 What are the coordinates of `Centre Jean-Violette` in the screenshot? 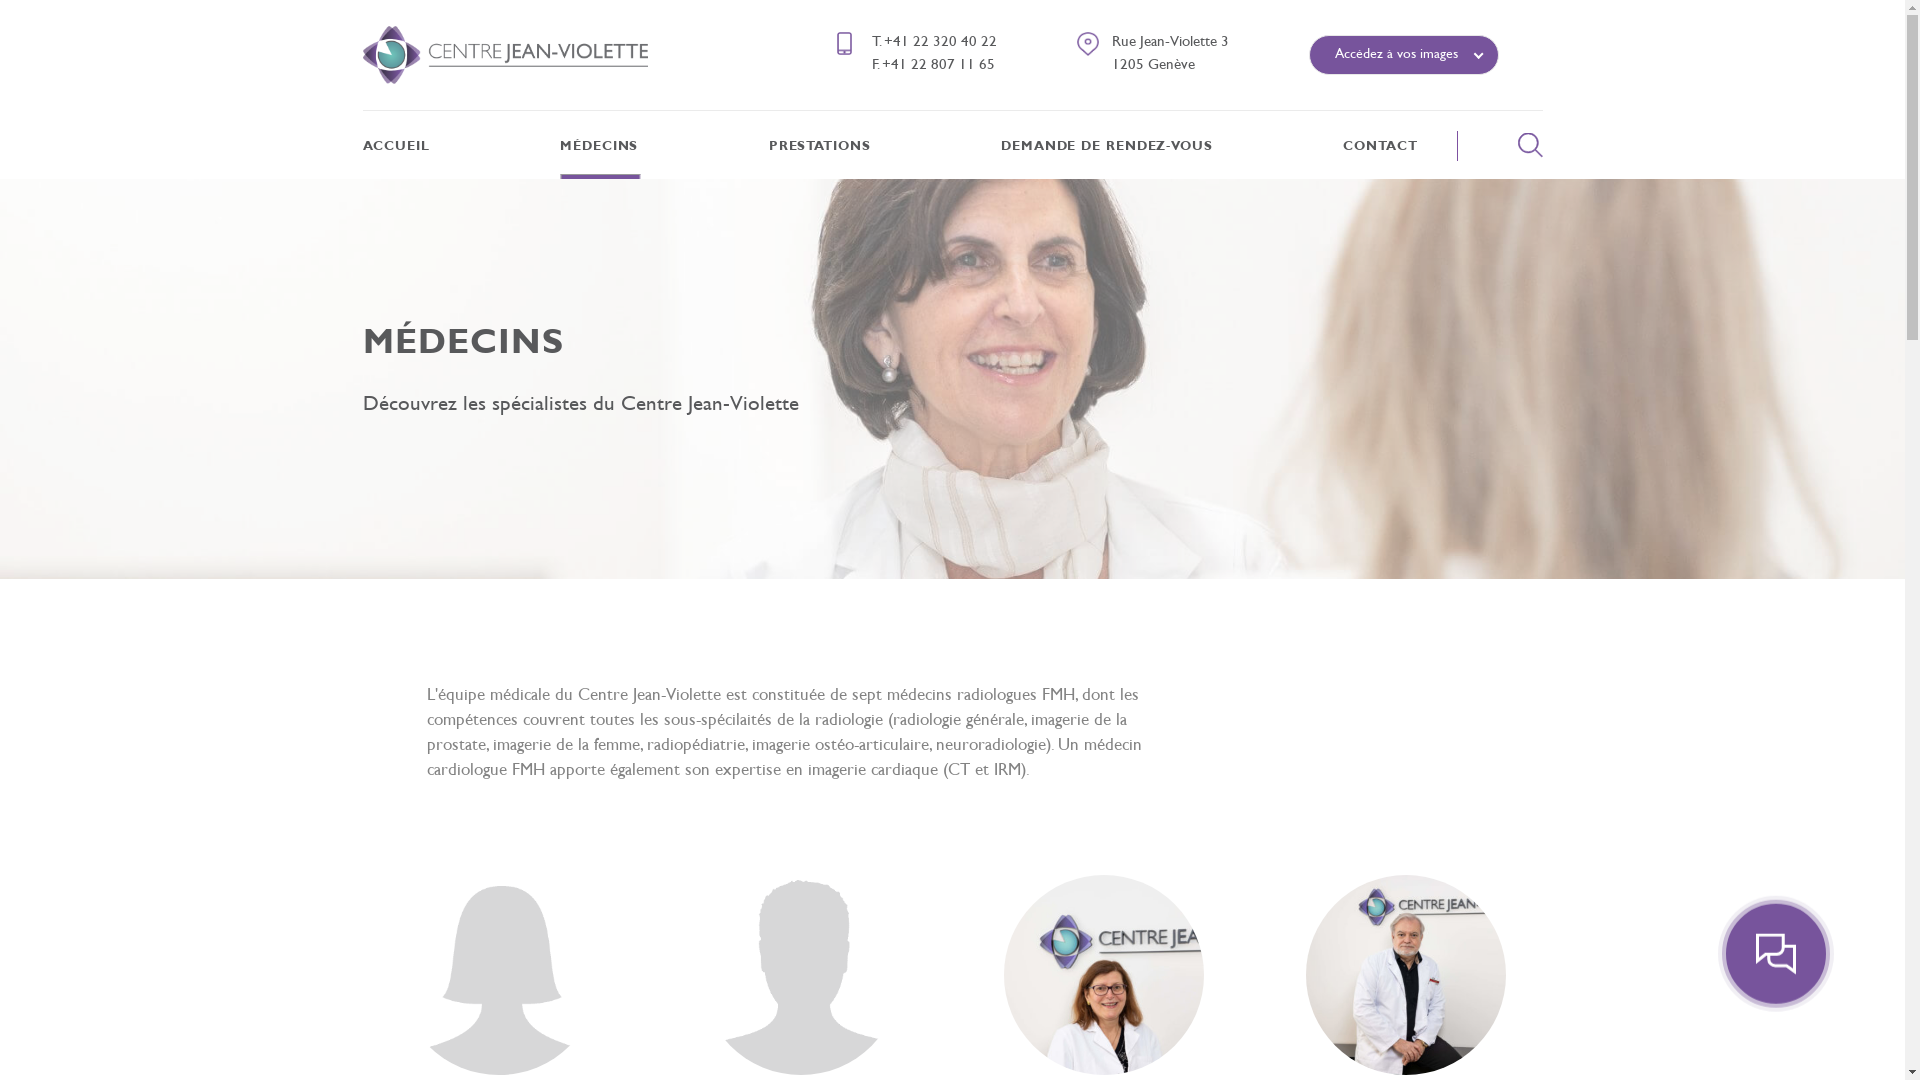 It's located at (504, 55).